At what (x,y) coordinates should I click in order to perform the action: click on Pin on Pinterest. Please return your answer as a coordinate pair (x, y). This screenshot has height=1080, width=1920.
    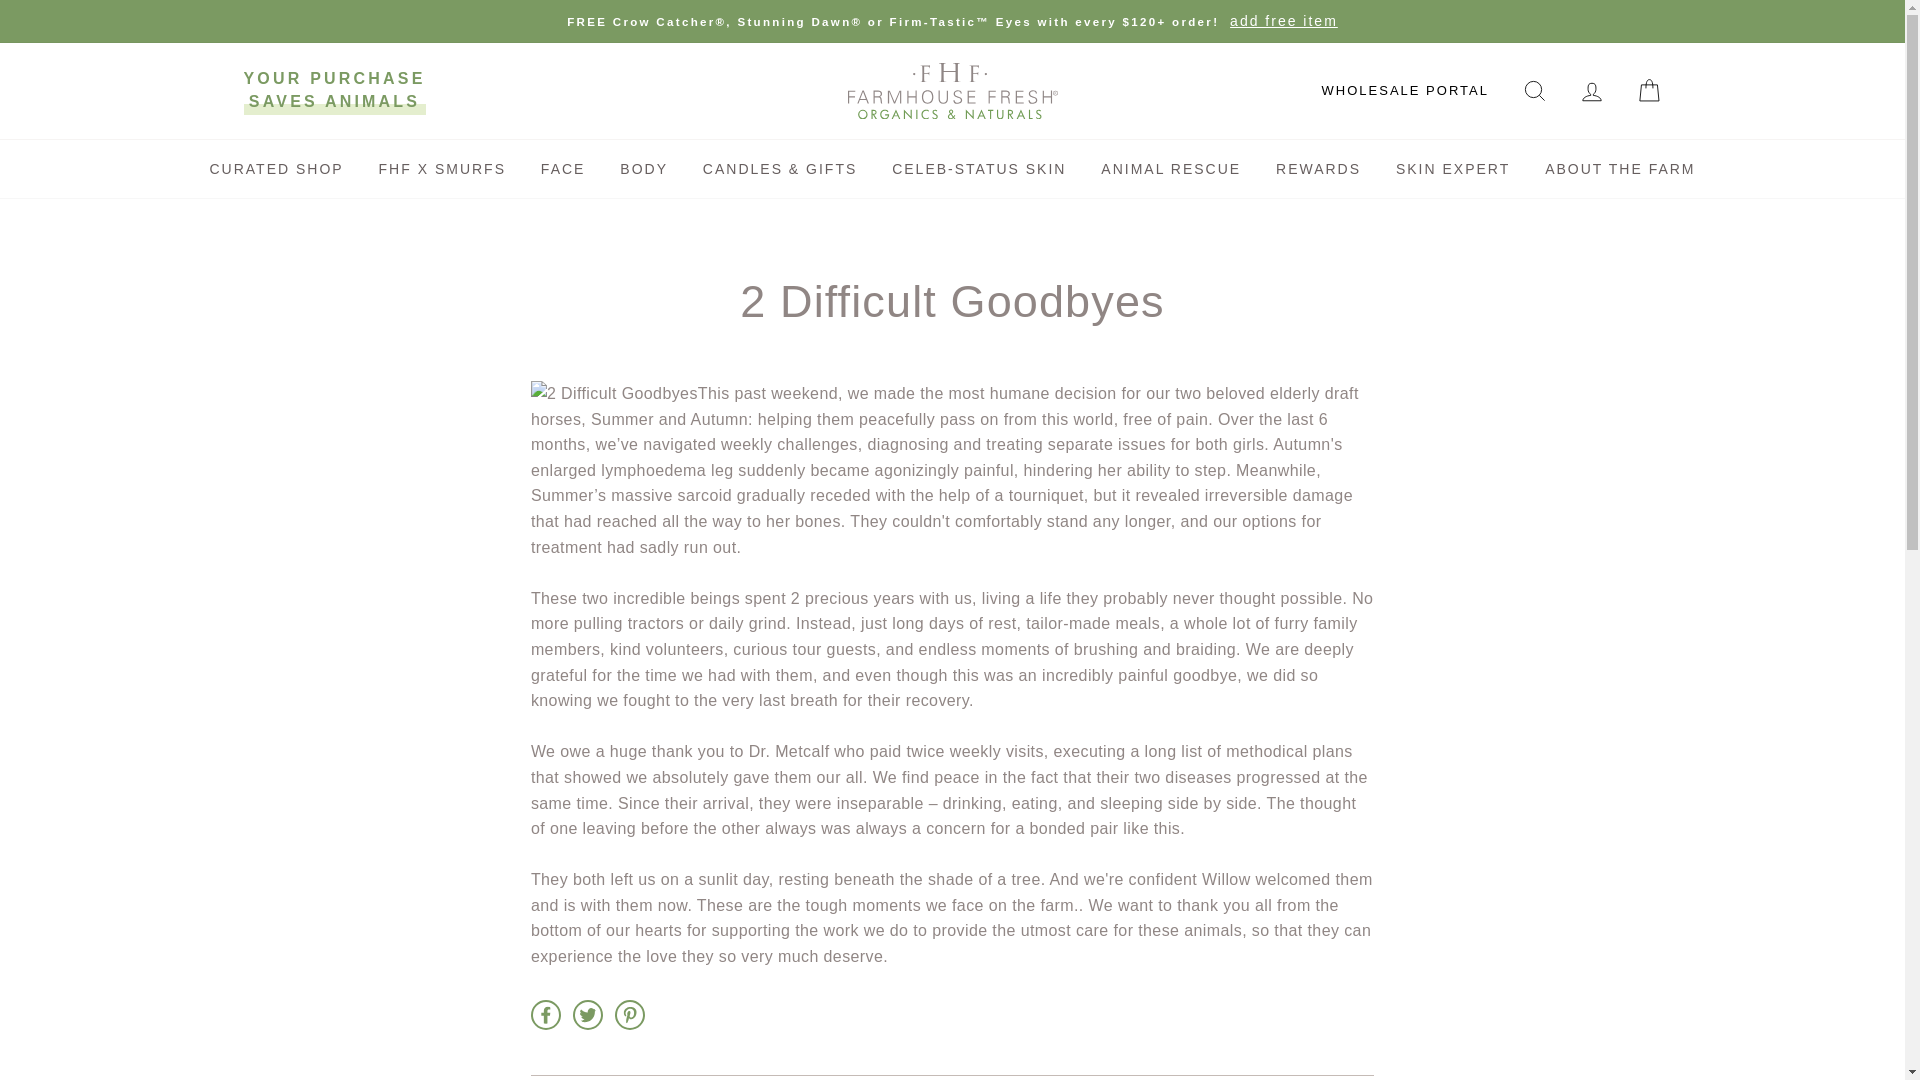
    Looking at the image, I should click on (630, 1015).